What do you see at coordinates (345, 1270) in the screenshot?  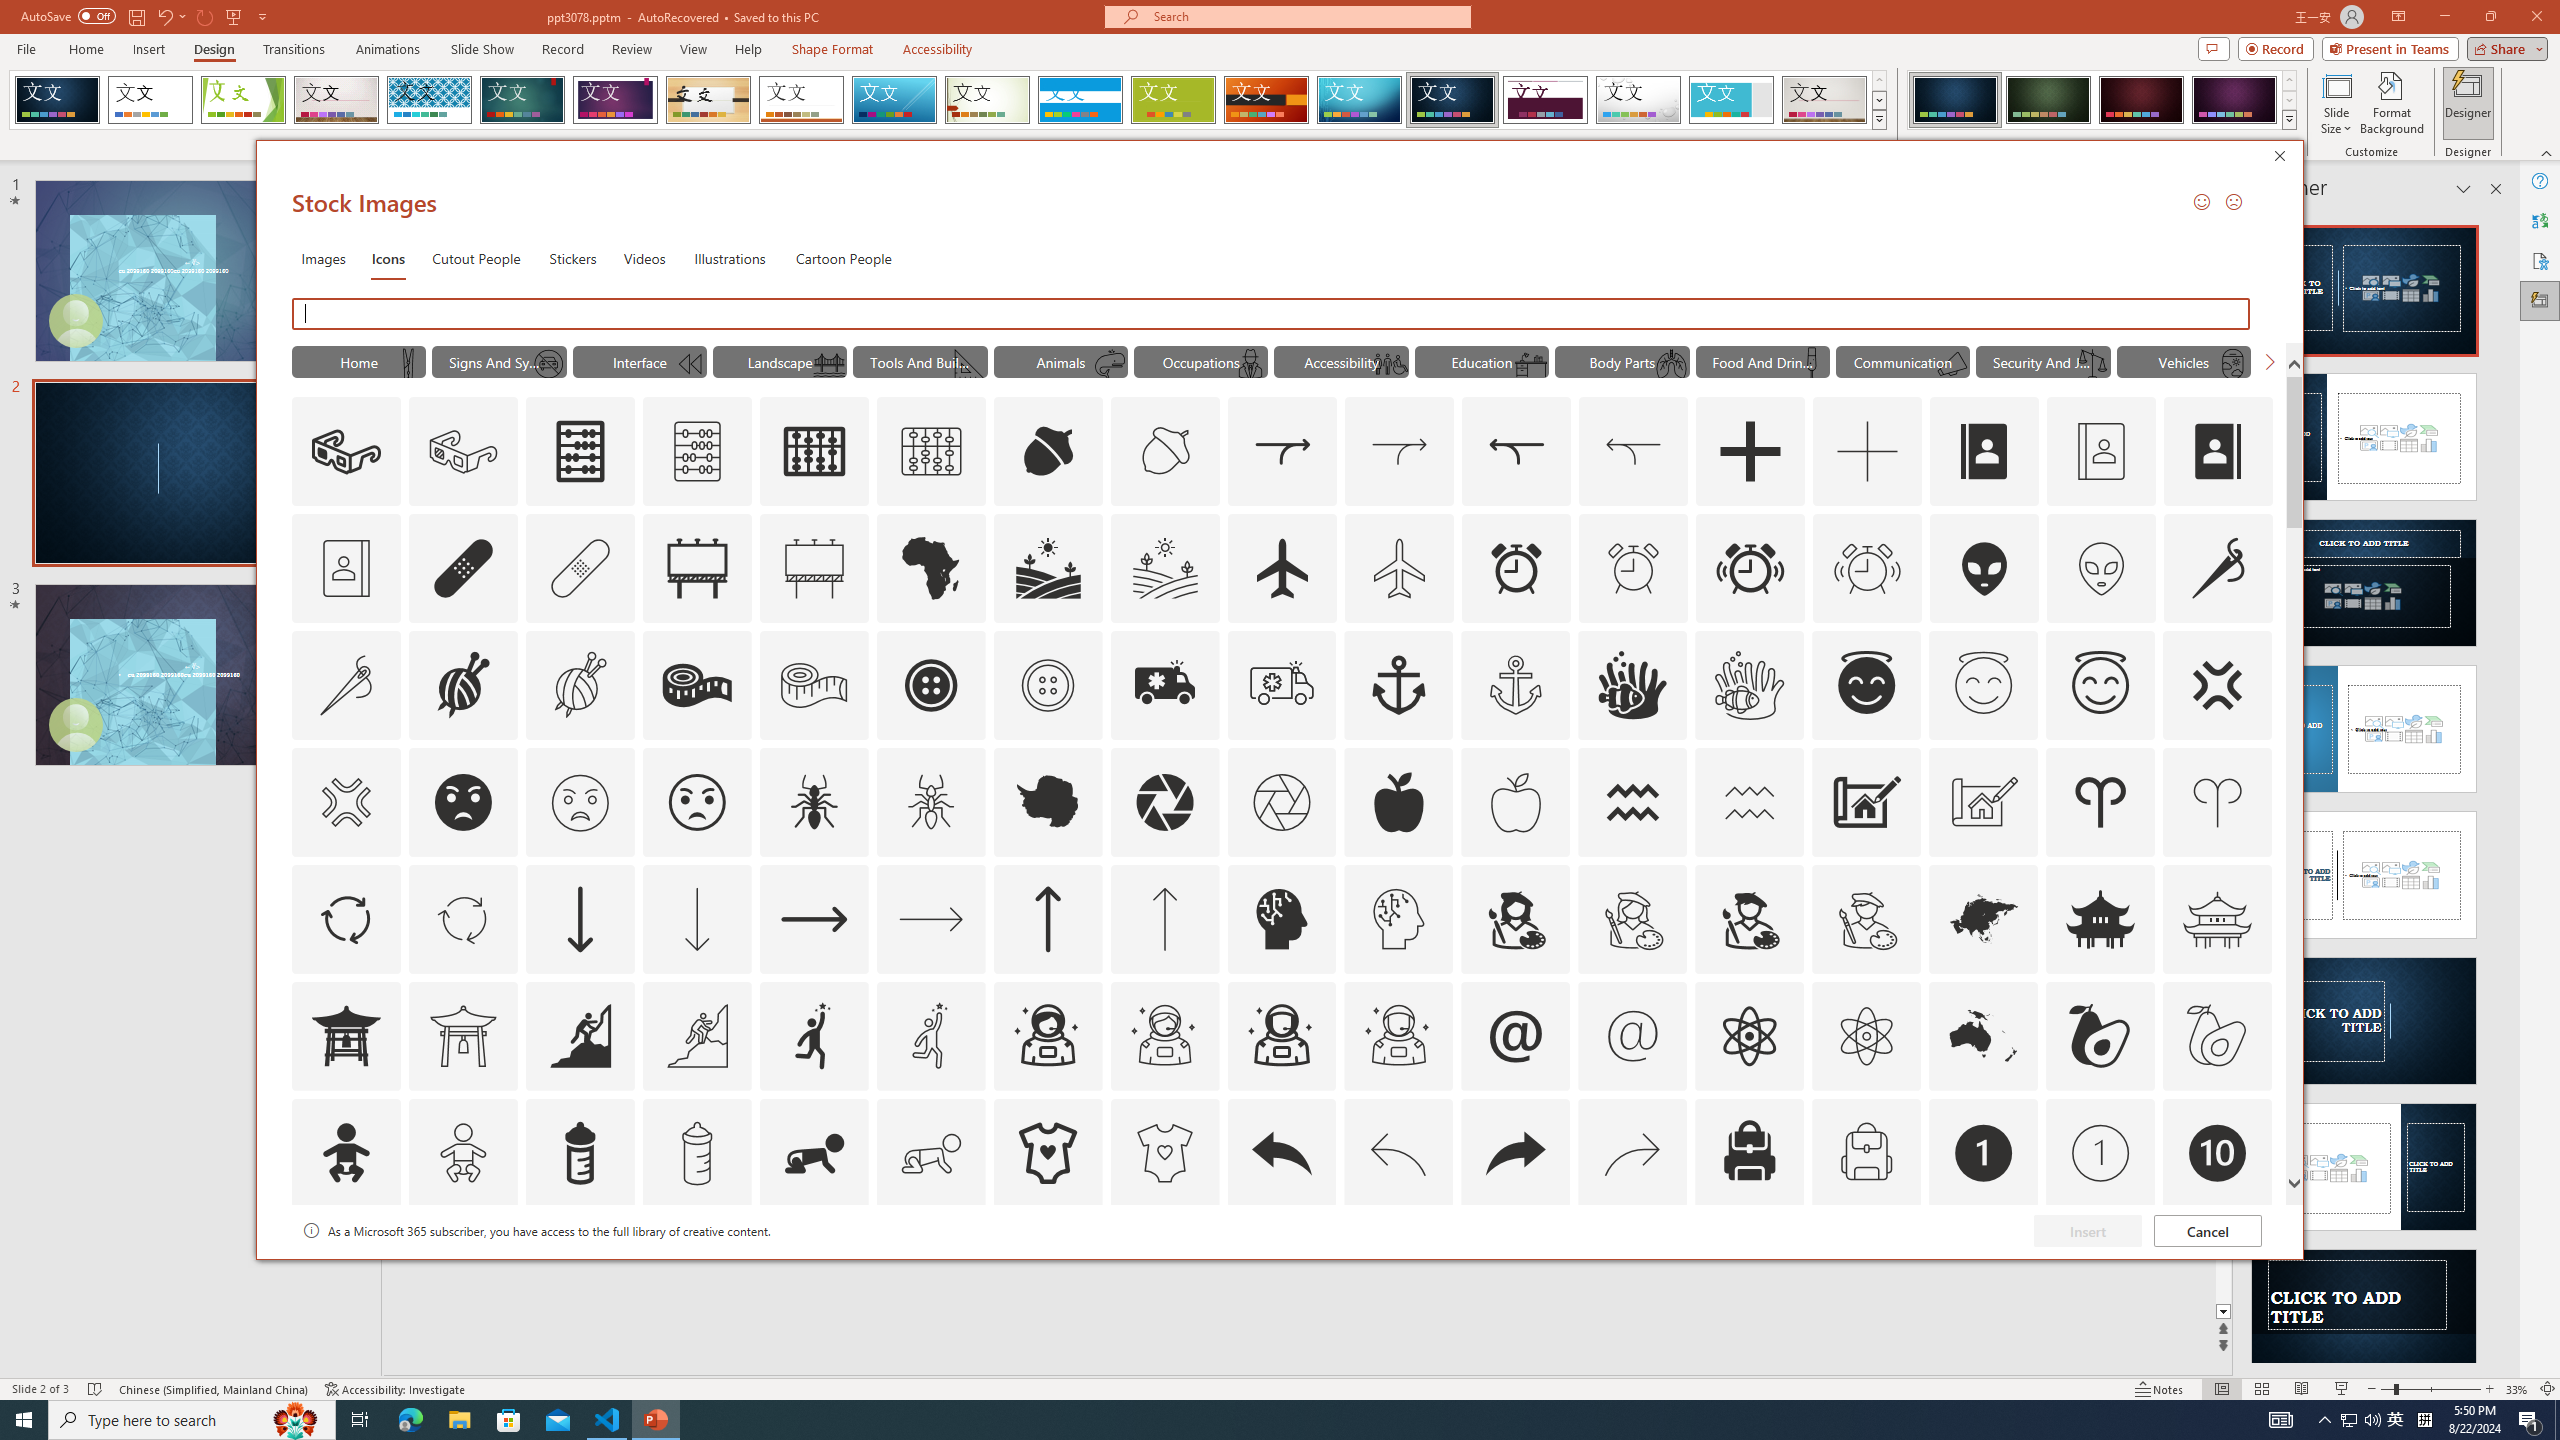 I see `AutomationID: Icons_Badge10_M` at bounding box center [345, 1270].